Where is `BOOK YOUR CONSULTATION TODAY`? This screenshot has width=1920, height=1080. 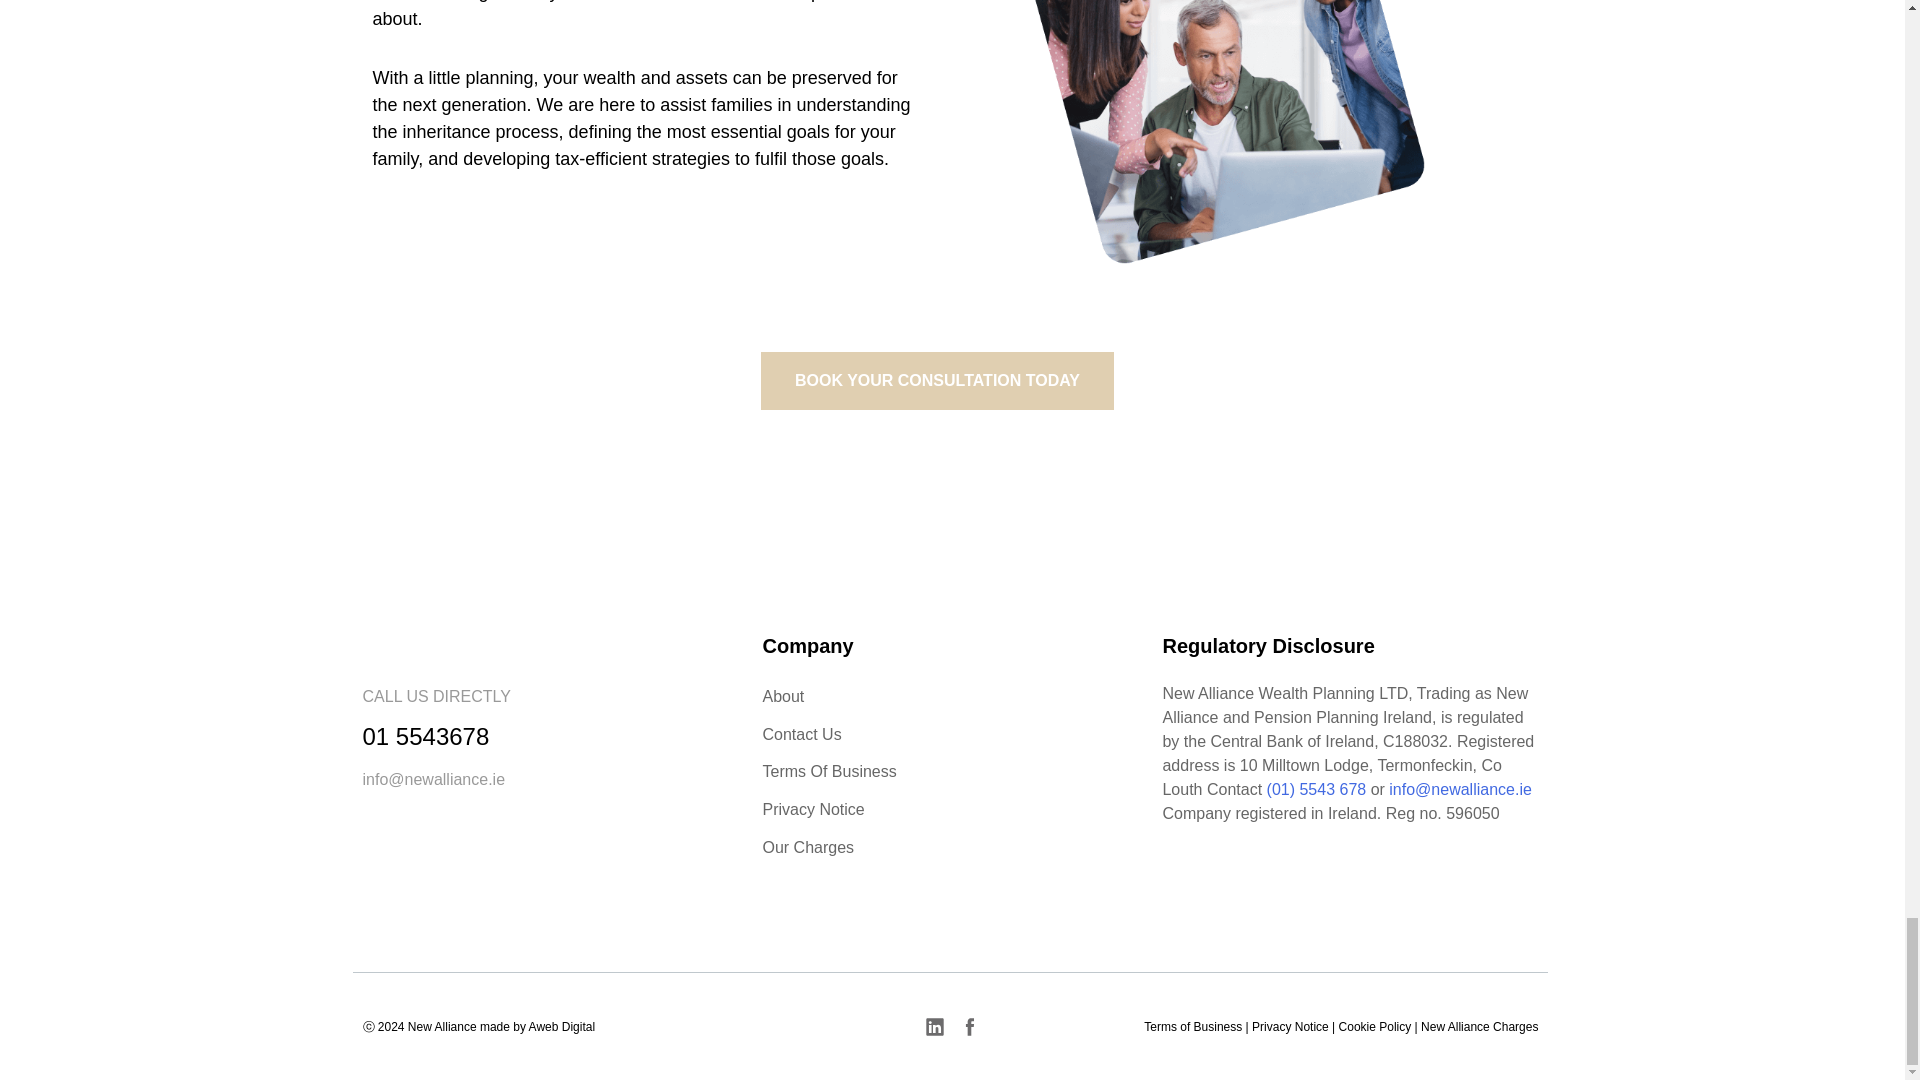
BOOK YOUR CONSULTATION TODAY is located at coordinates (936, 381).